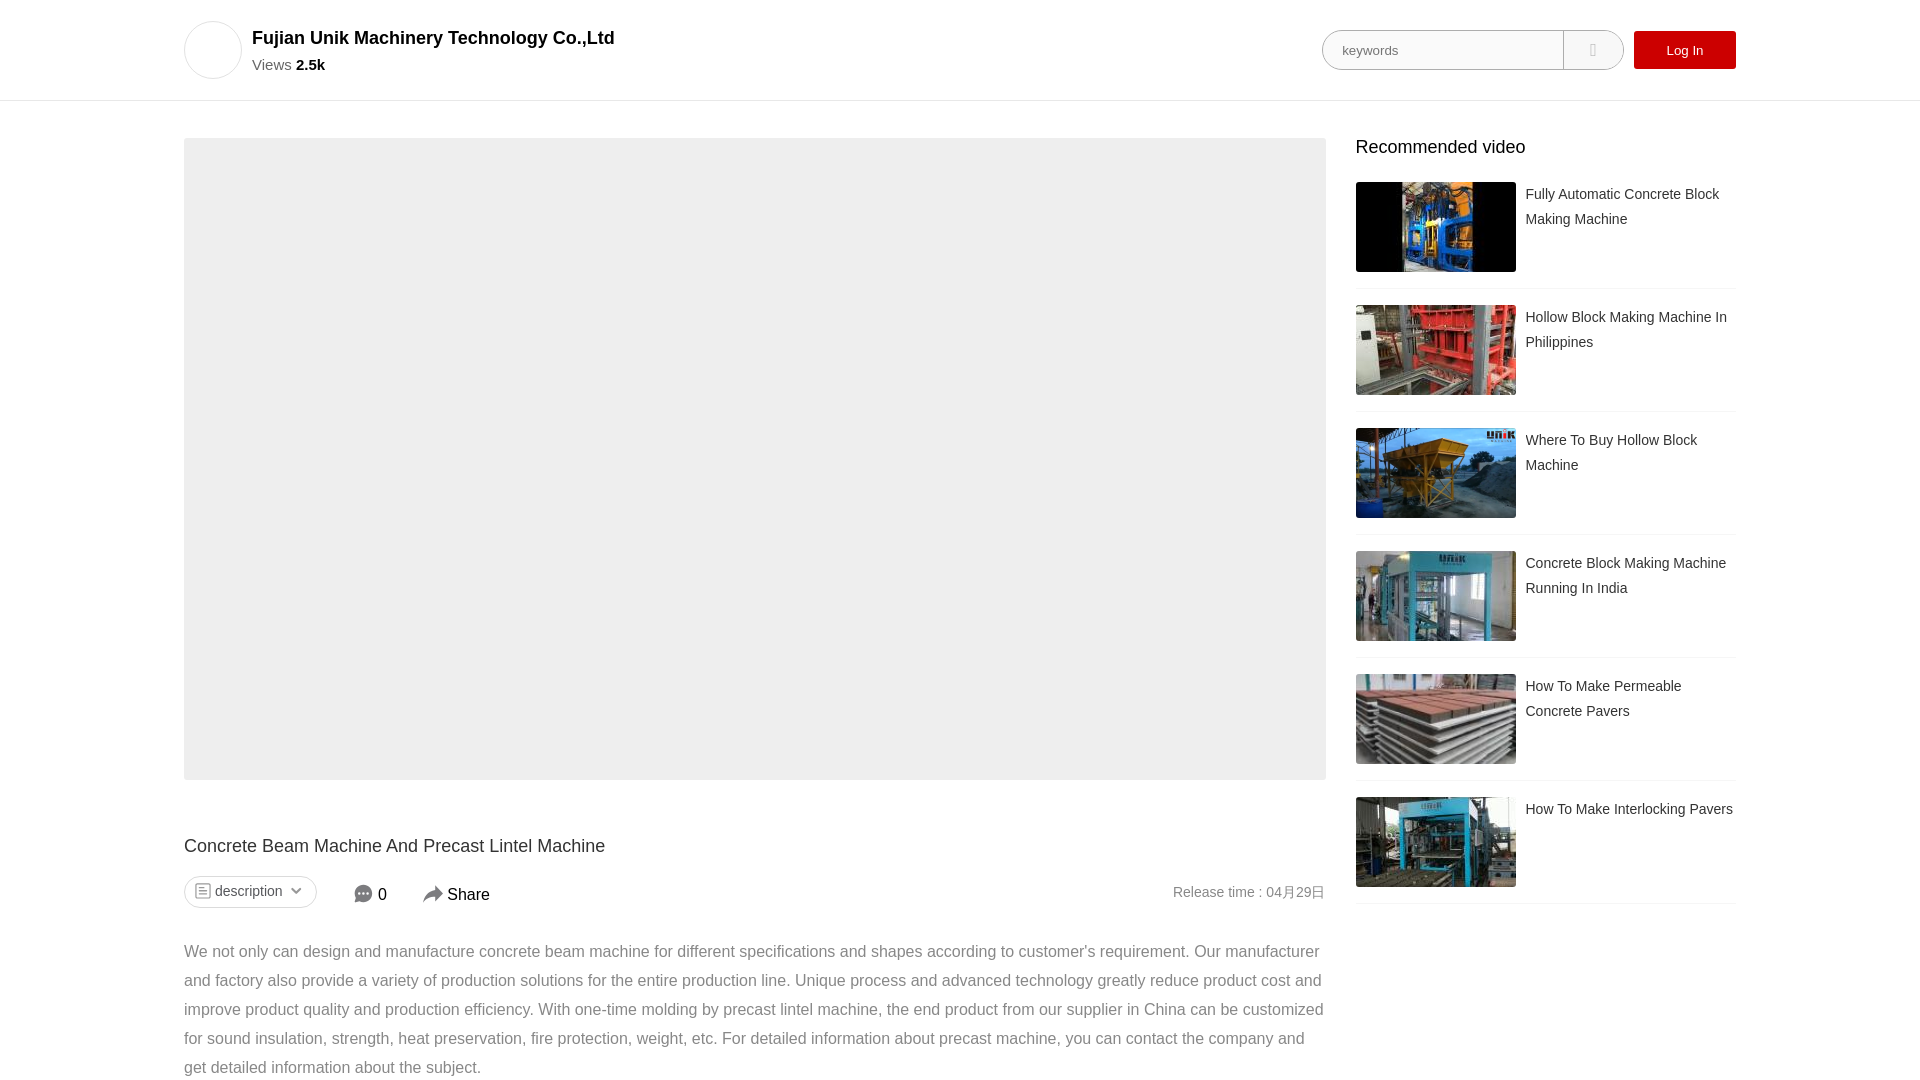 This screenshot has height=1080, width=1920. Describe the element at coordinates (1546, 350) in the screenshot. I see `Hollow Block Making Machine In Philippines` at that location.